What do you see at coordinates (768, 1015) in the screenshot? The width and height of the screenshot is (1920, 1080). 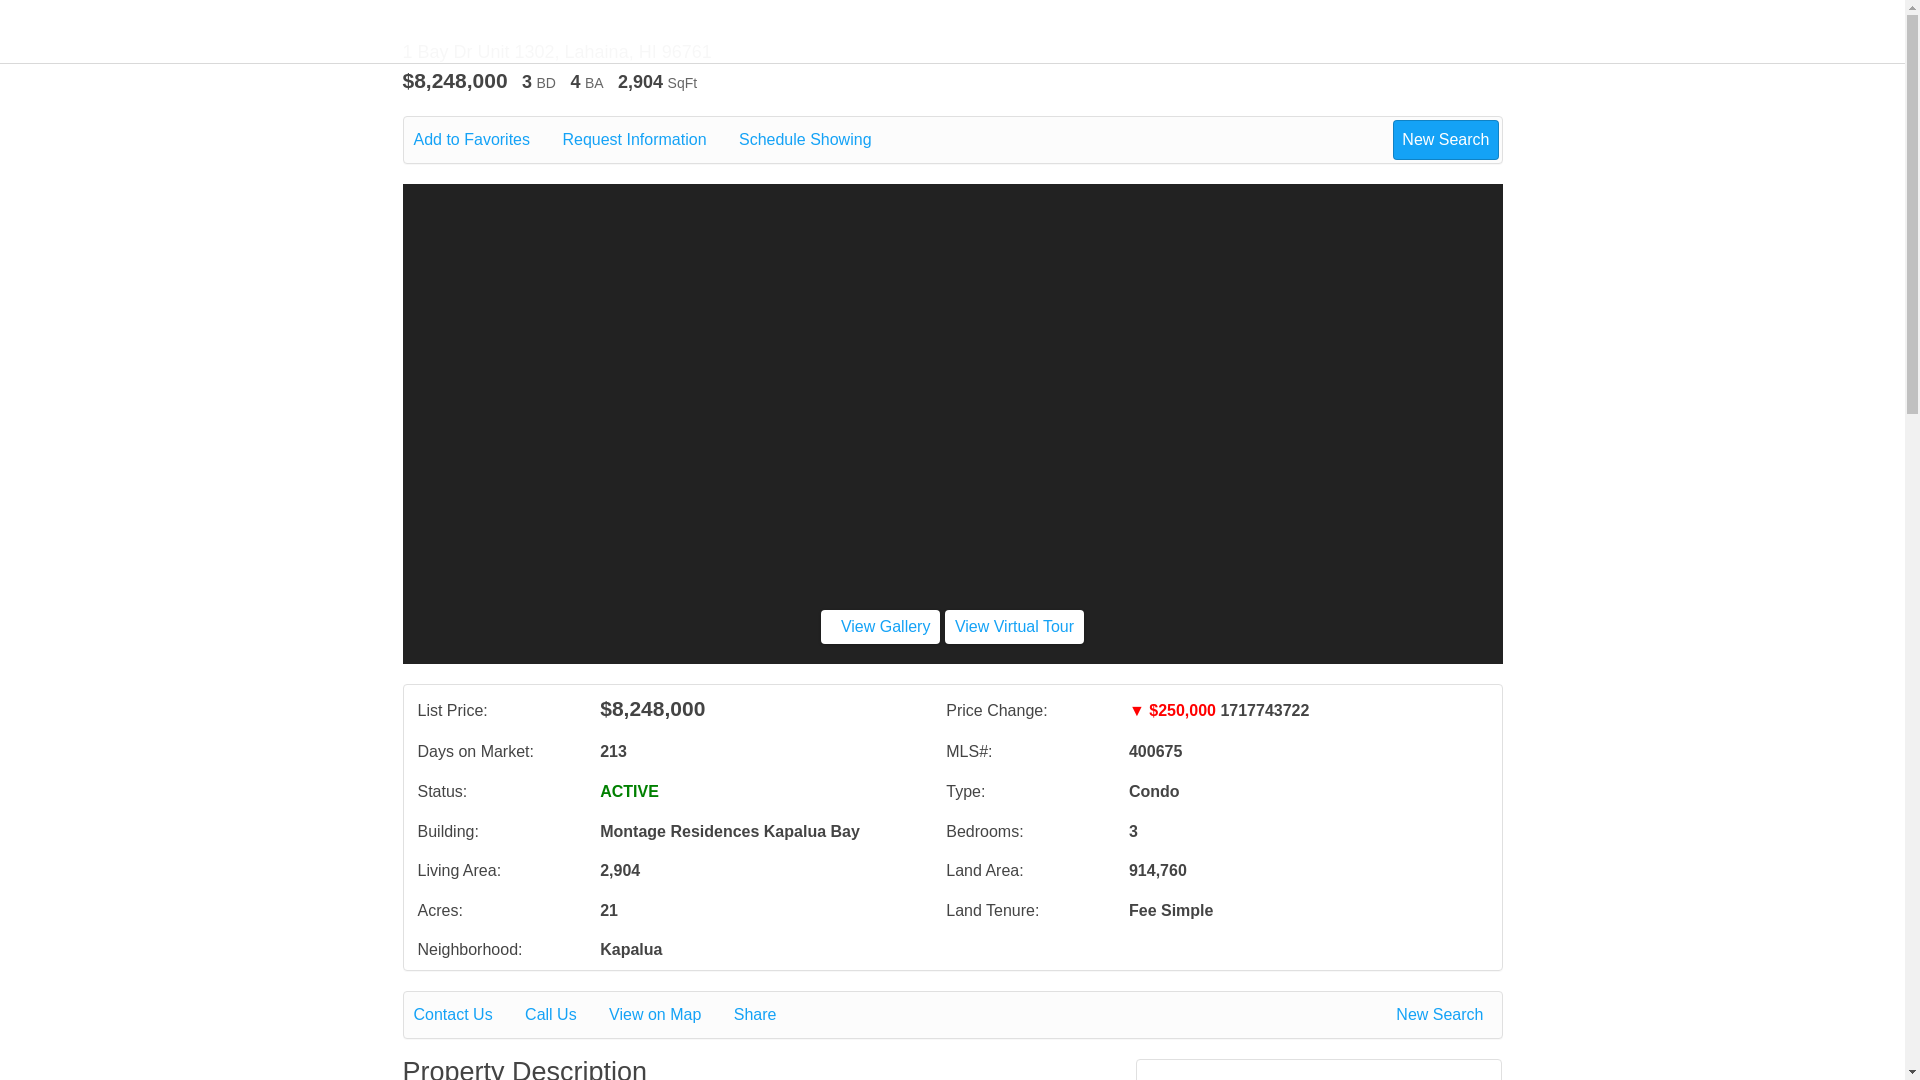 I see `Share` at bounding box center [768, 1015].